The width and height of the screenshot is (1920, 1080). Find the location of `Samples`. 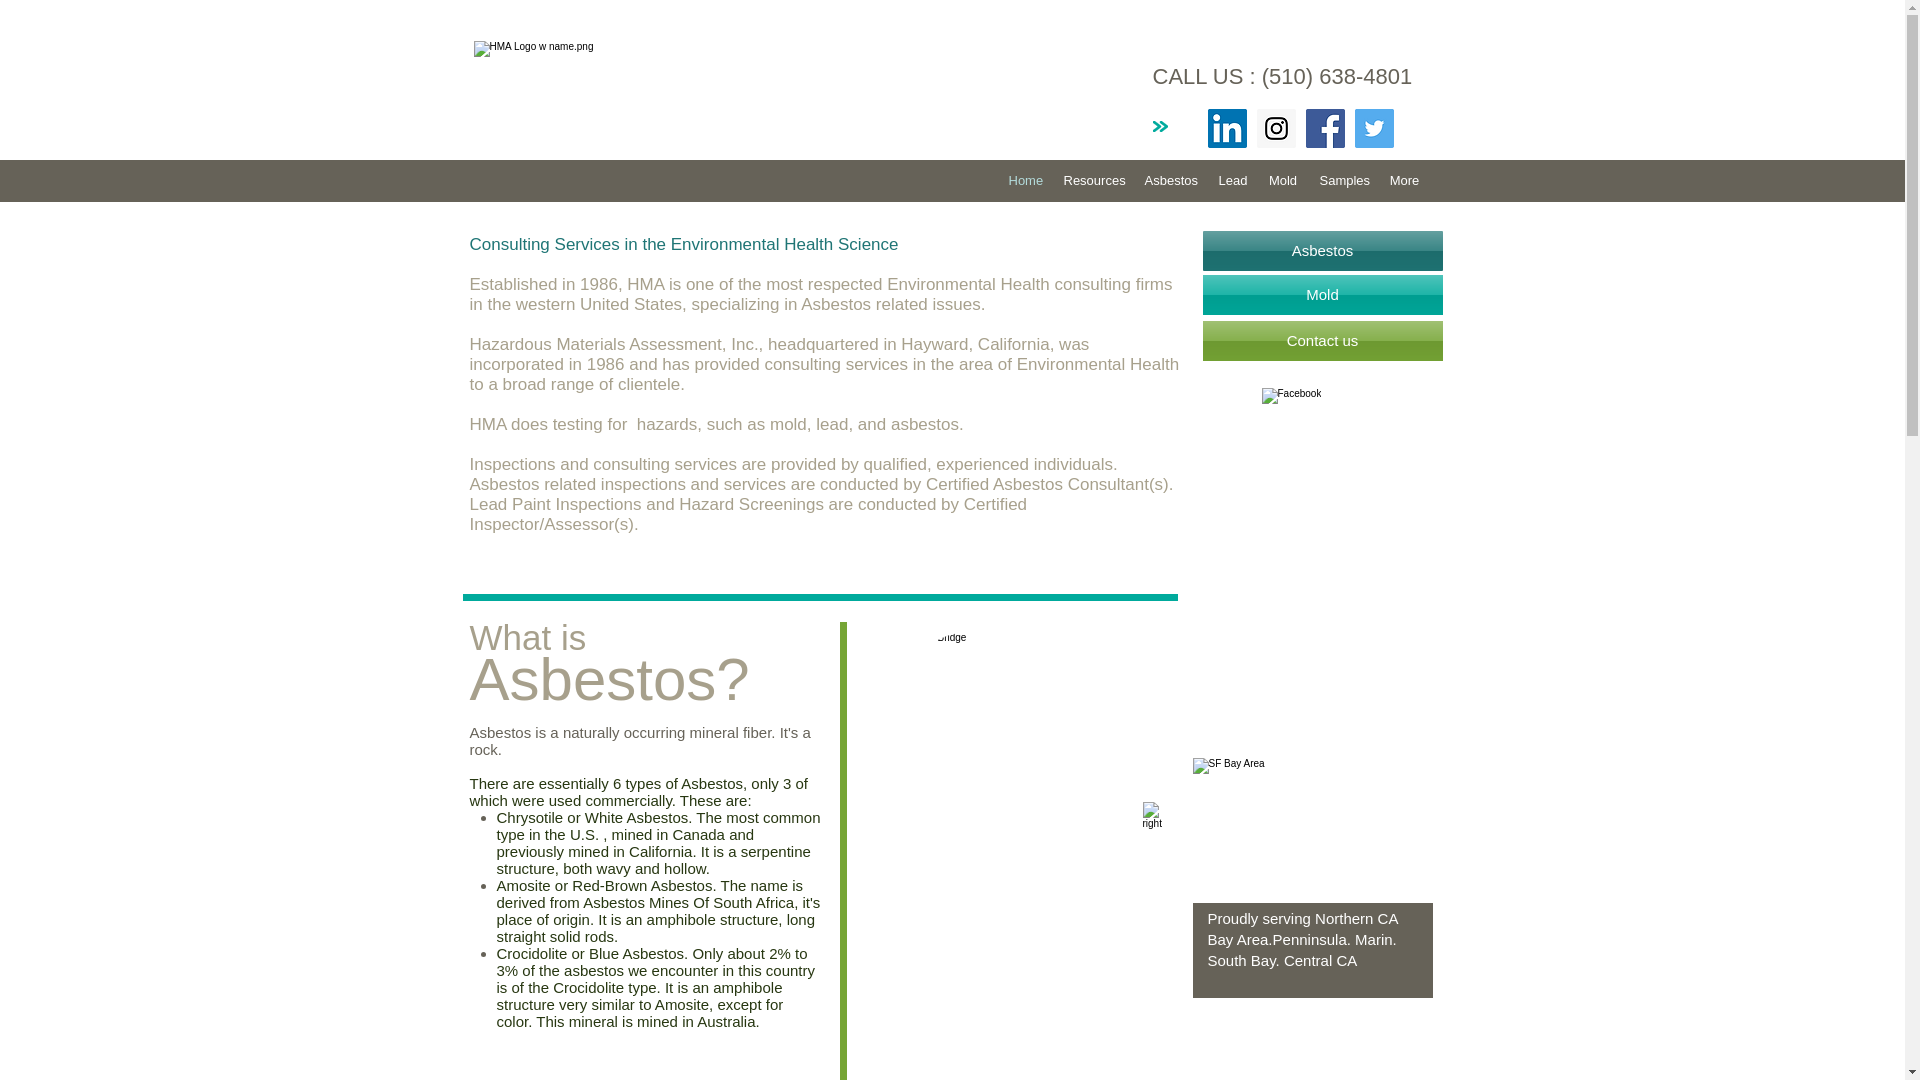

Samples is located at coordinates (1342, 180).